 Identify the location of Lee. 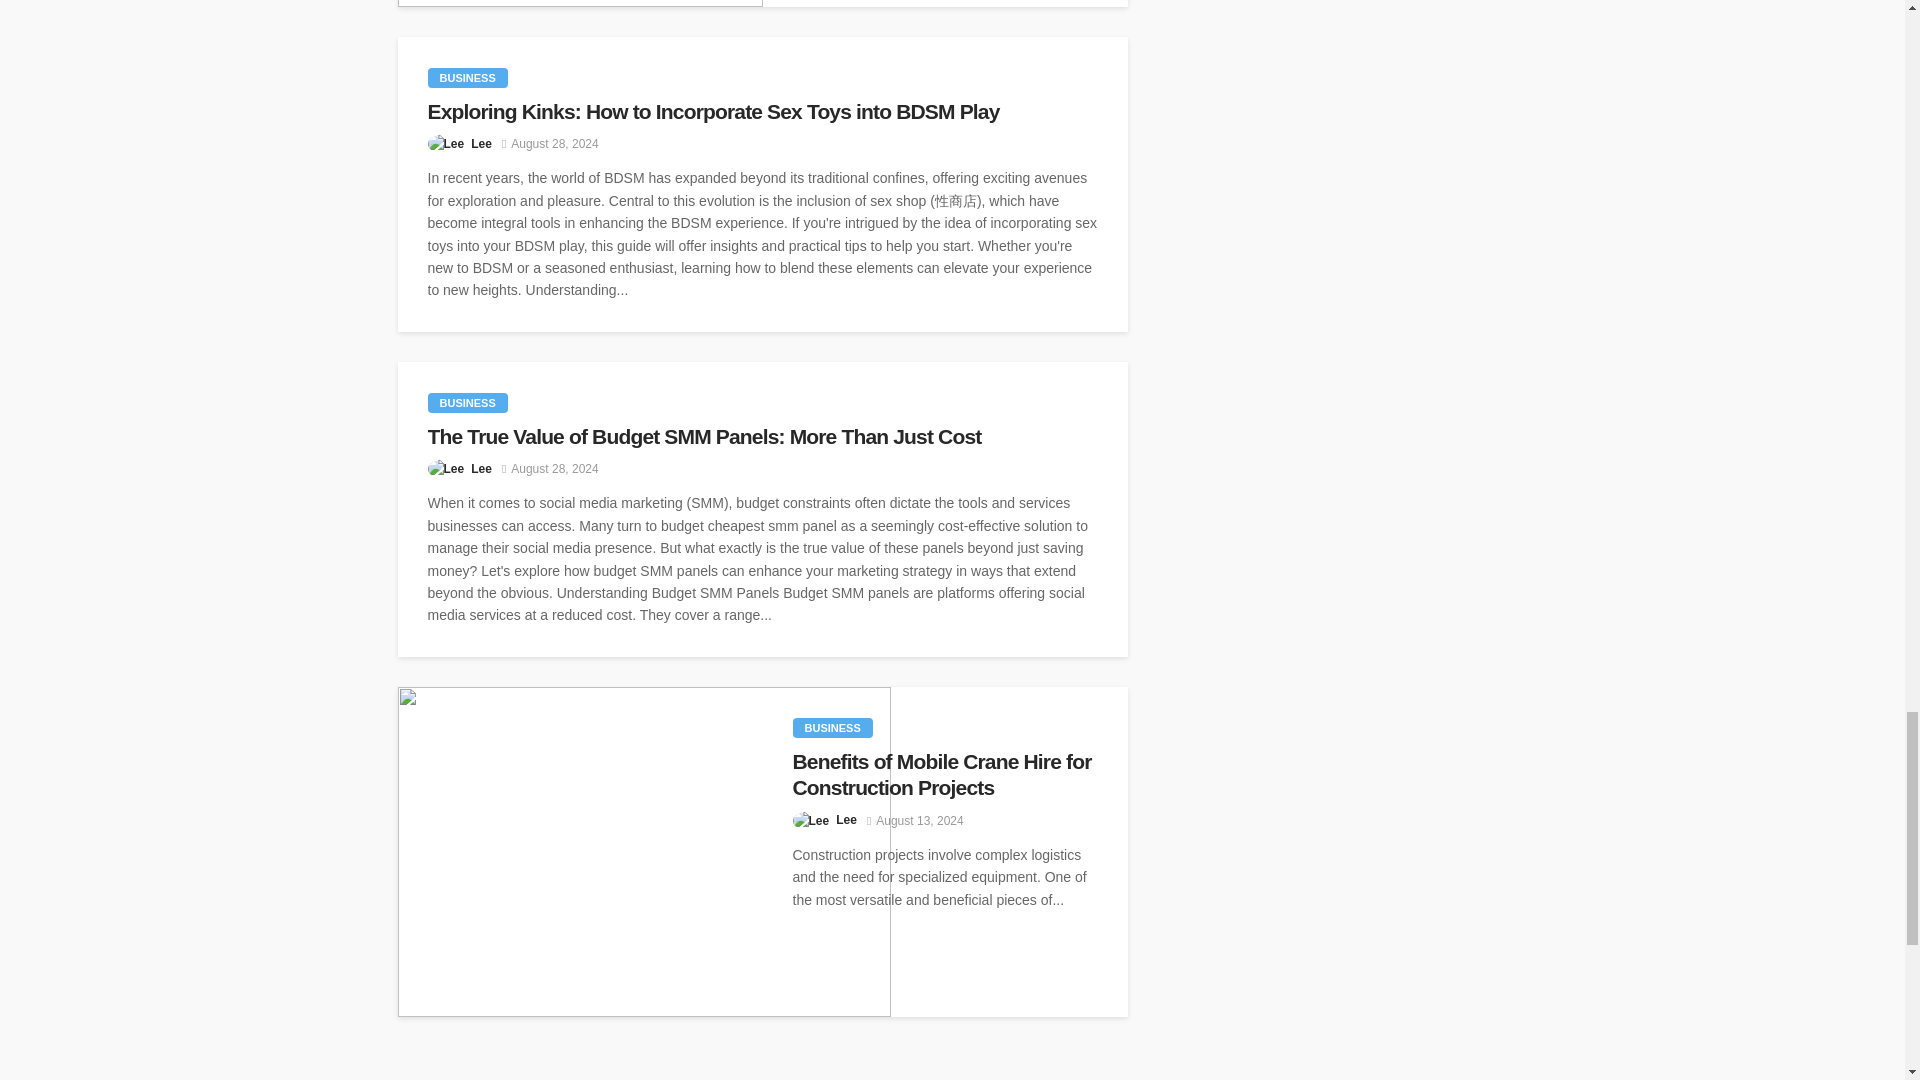
(480, 469).